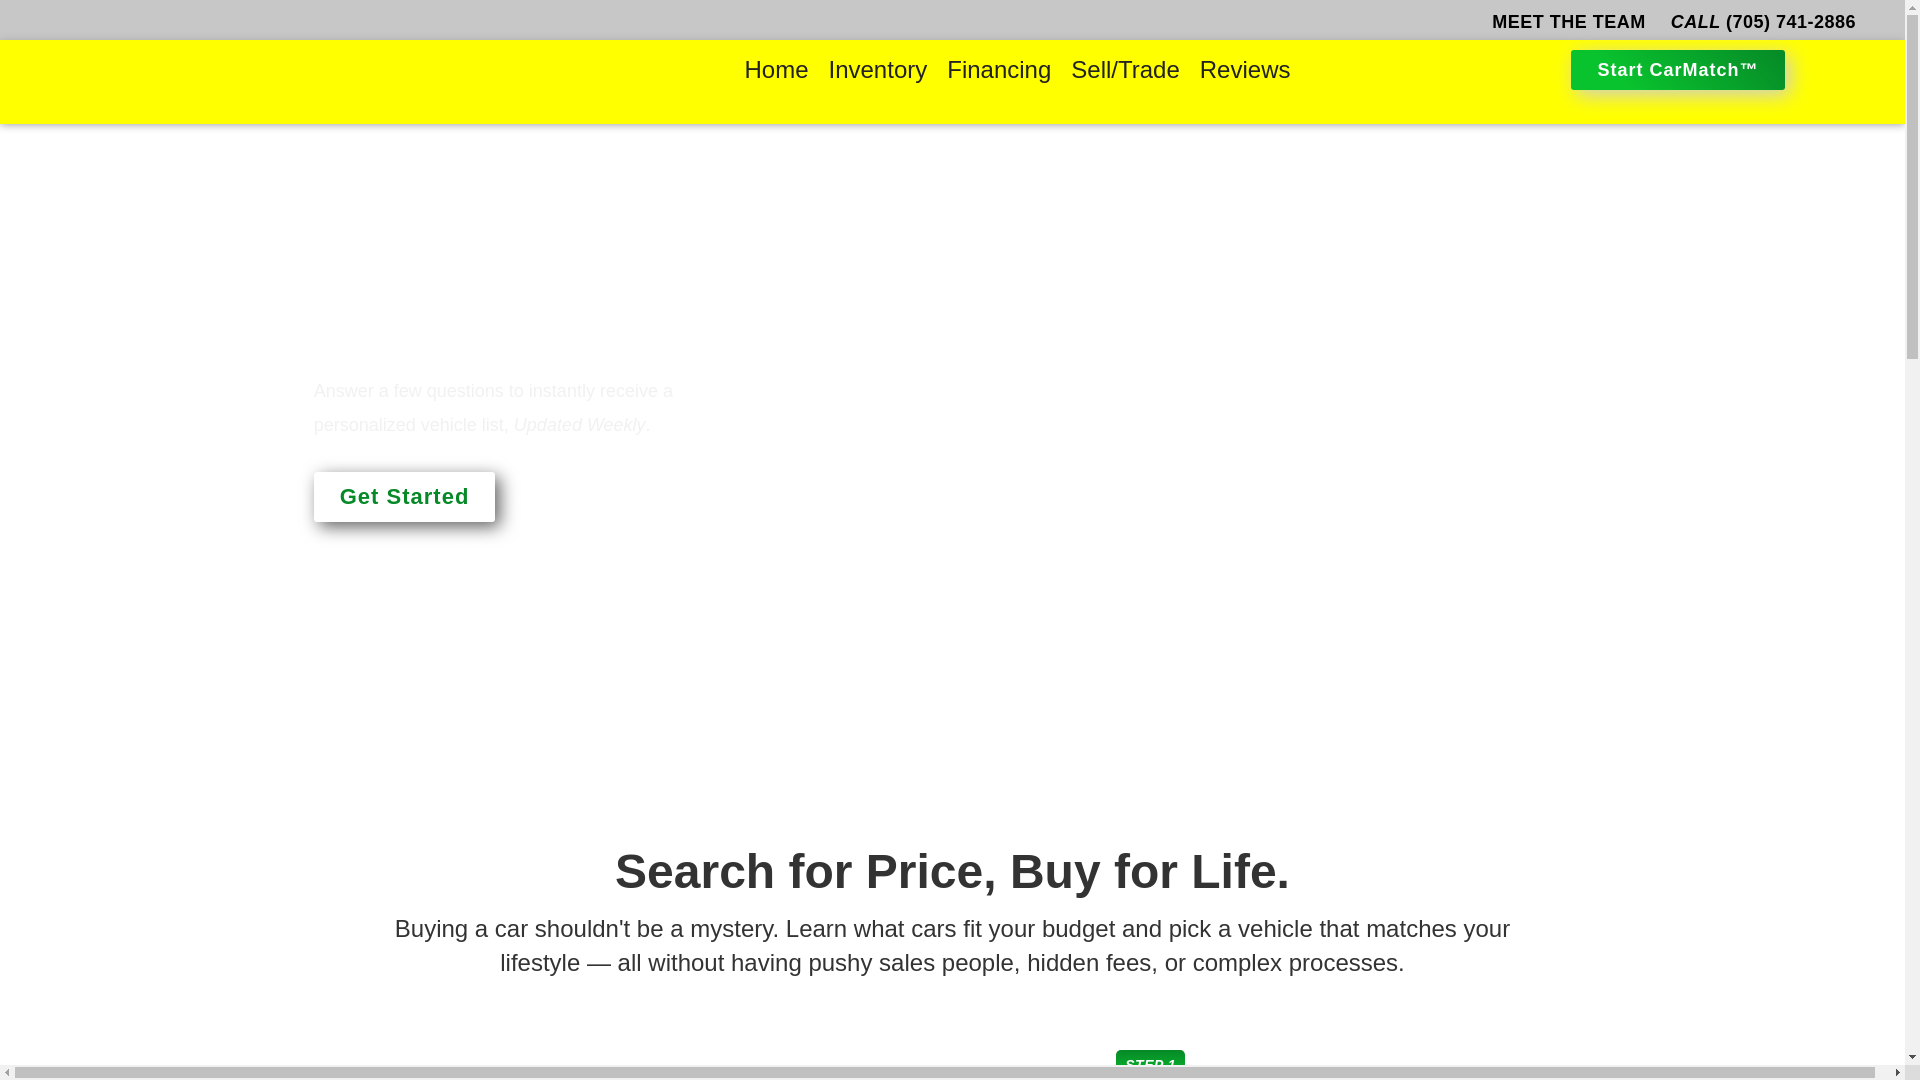 Image resolution: width=1920 pixels, height=1080 pixels. What do you see at coordinates (1764, 22) in the screenshot?
I see `CALL (705) 741-2886` at bounding box center [1764, 22].